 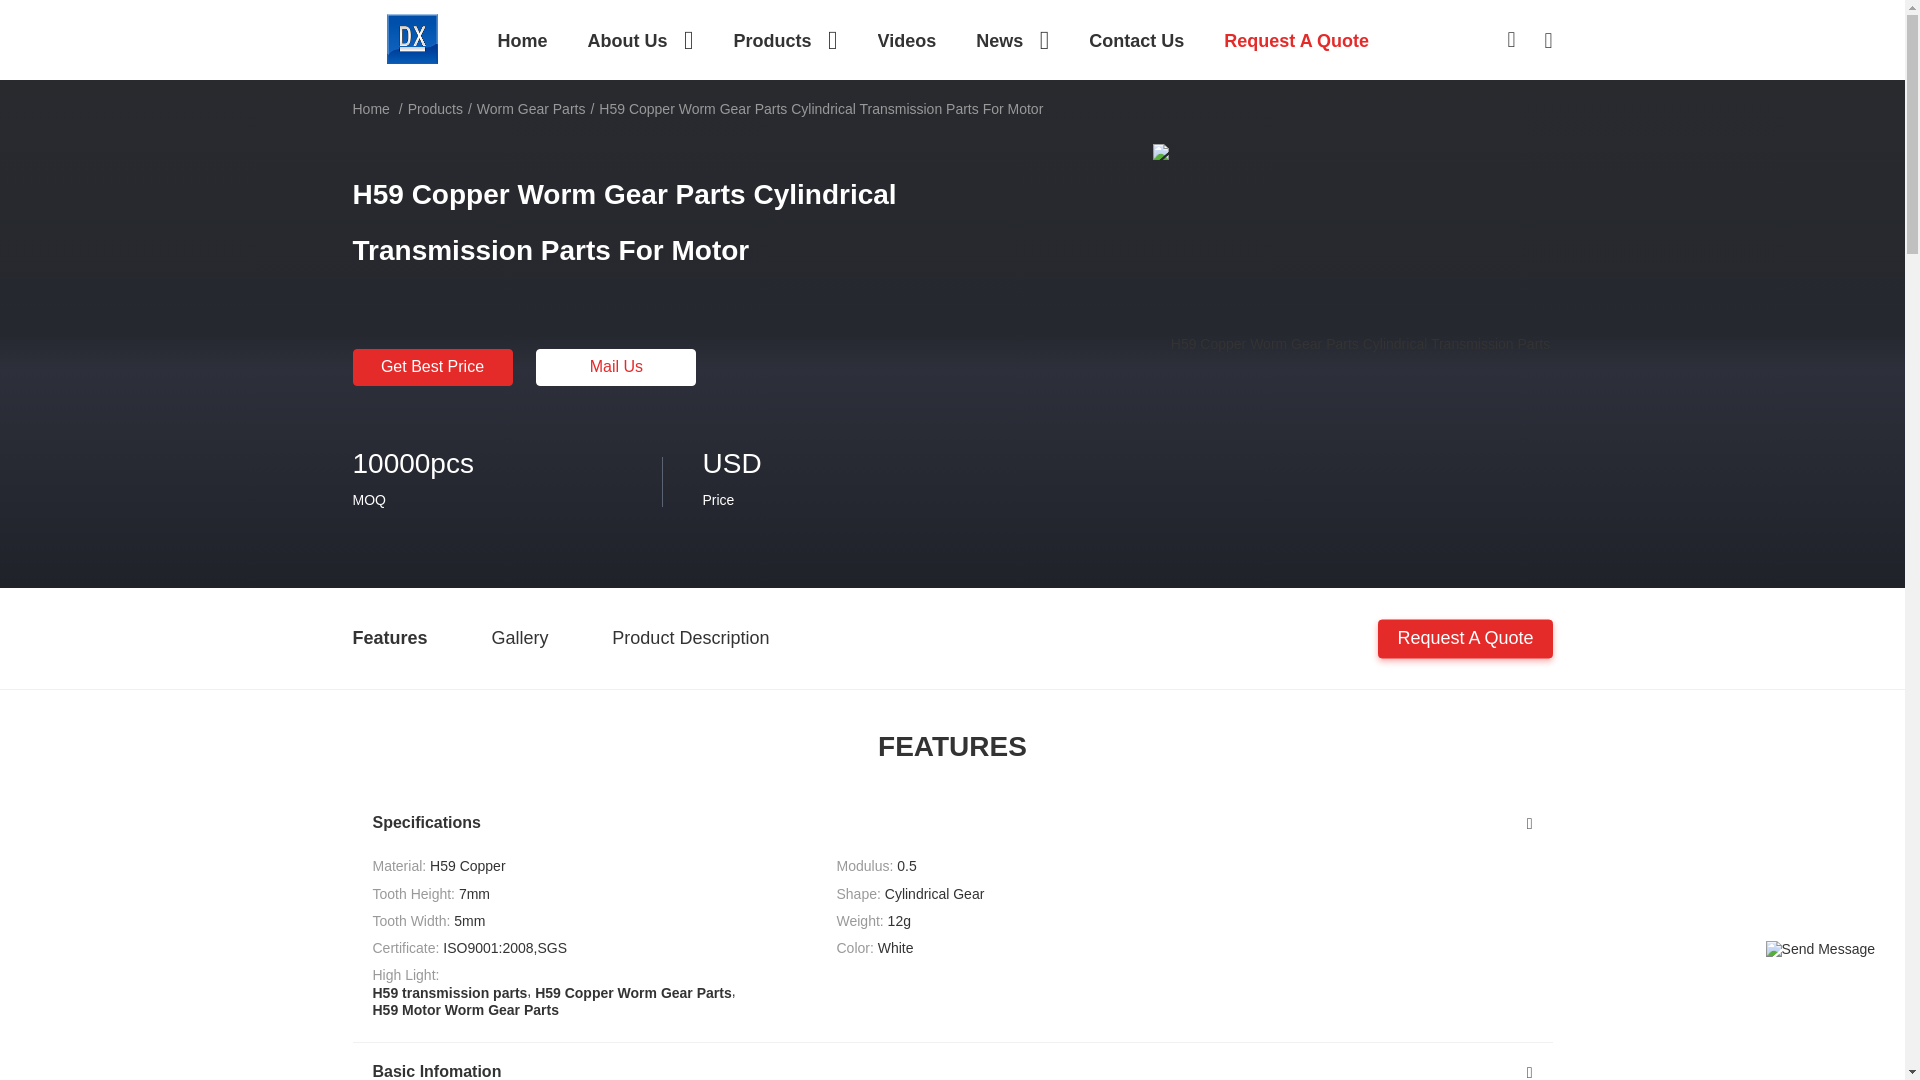 I want to click on About Us, so click(x=640, y=40).